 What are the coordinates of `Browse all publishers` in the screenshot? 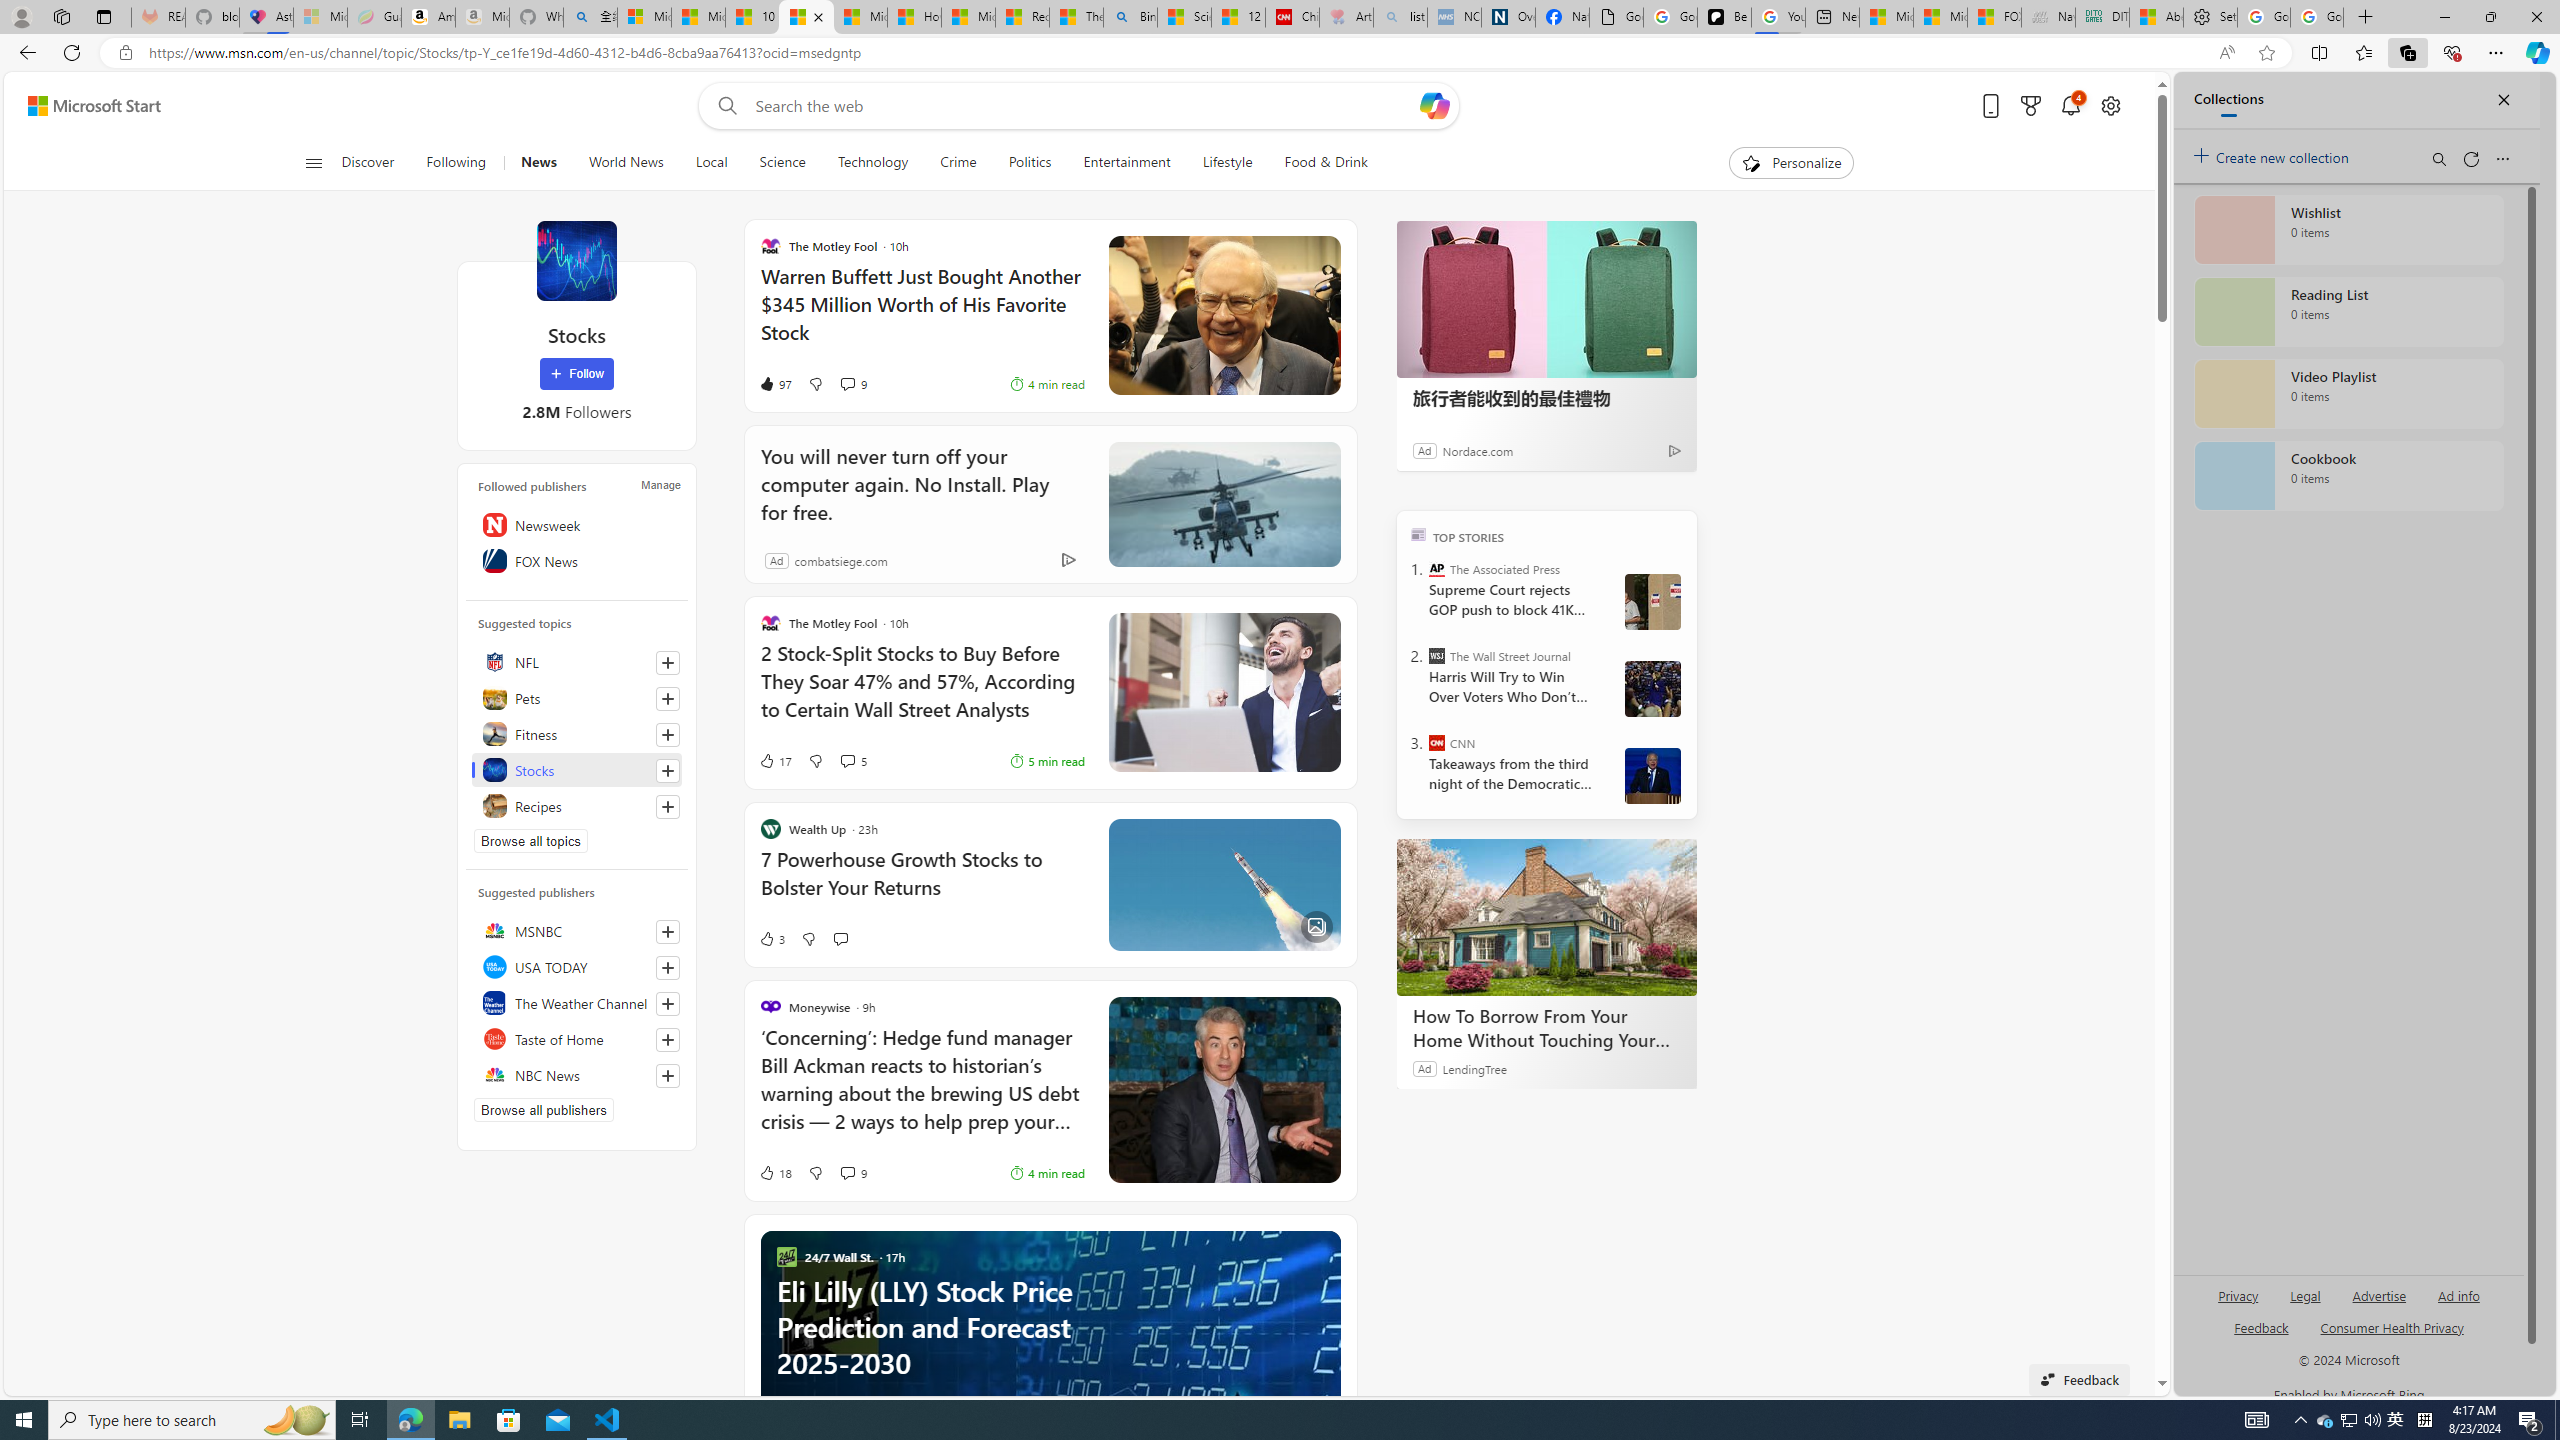 It's located at (544, 1109).